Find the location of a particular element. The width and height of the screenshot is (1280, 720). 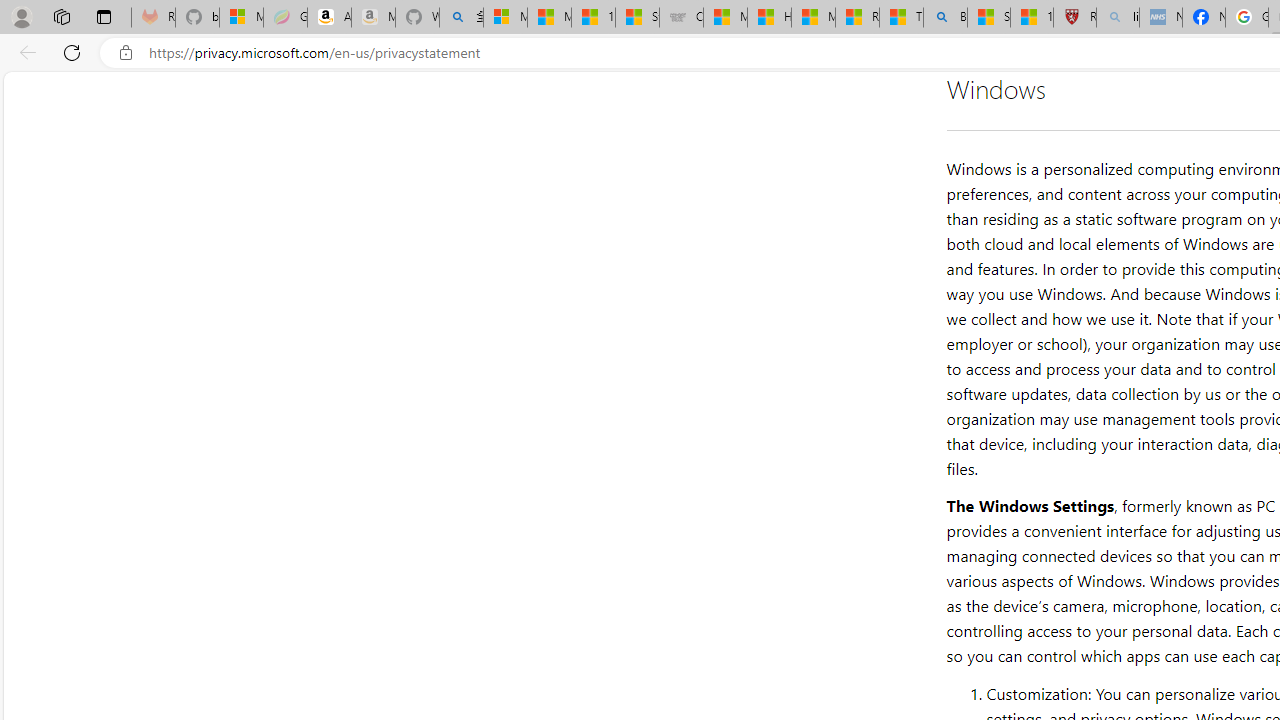

Science - MSN is located at coordinates (988, 18).